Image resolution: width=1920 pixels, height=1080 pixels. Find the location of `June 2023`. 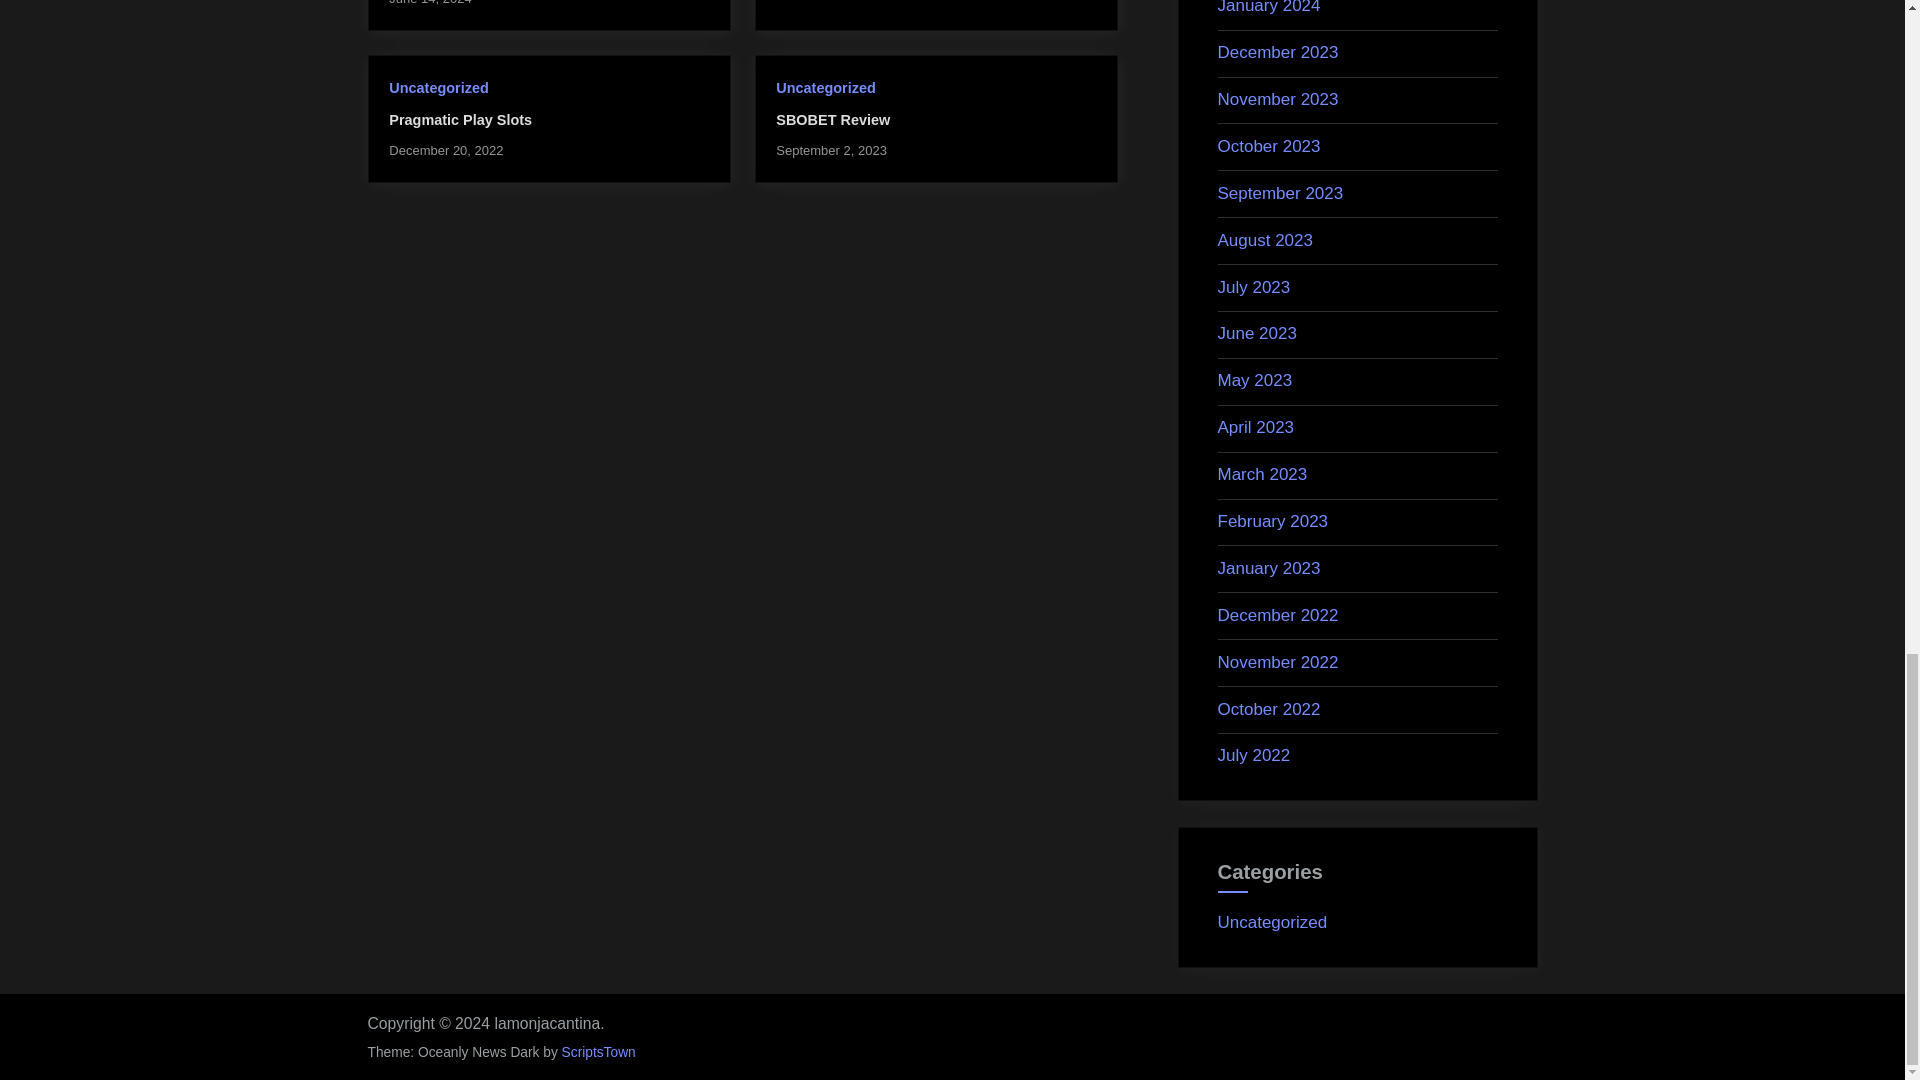

June 2023 is located at coordinates (1257, 334).